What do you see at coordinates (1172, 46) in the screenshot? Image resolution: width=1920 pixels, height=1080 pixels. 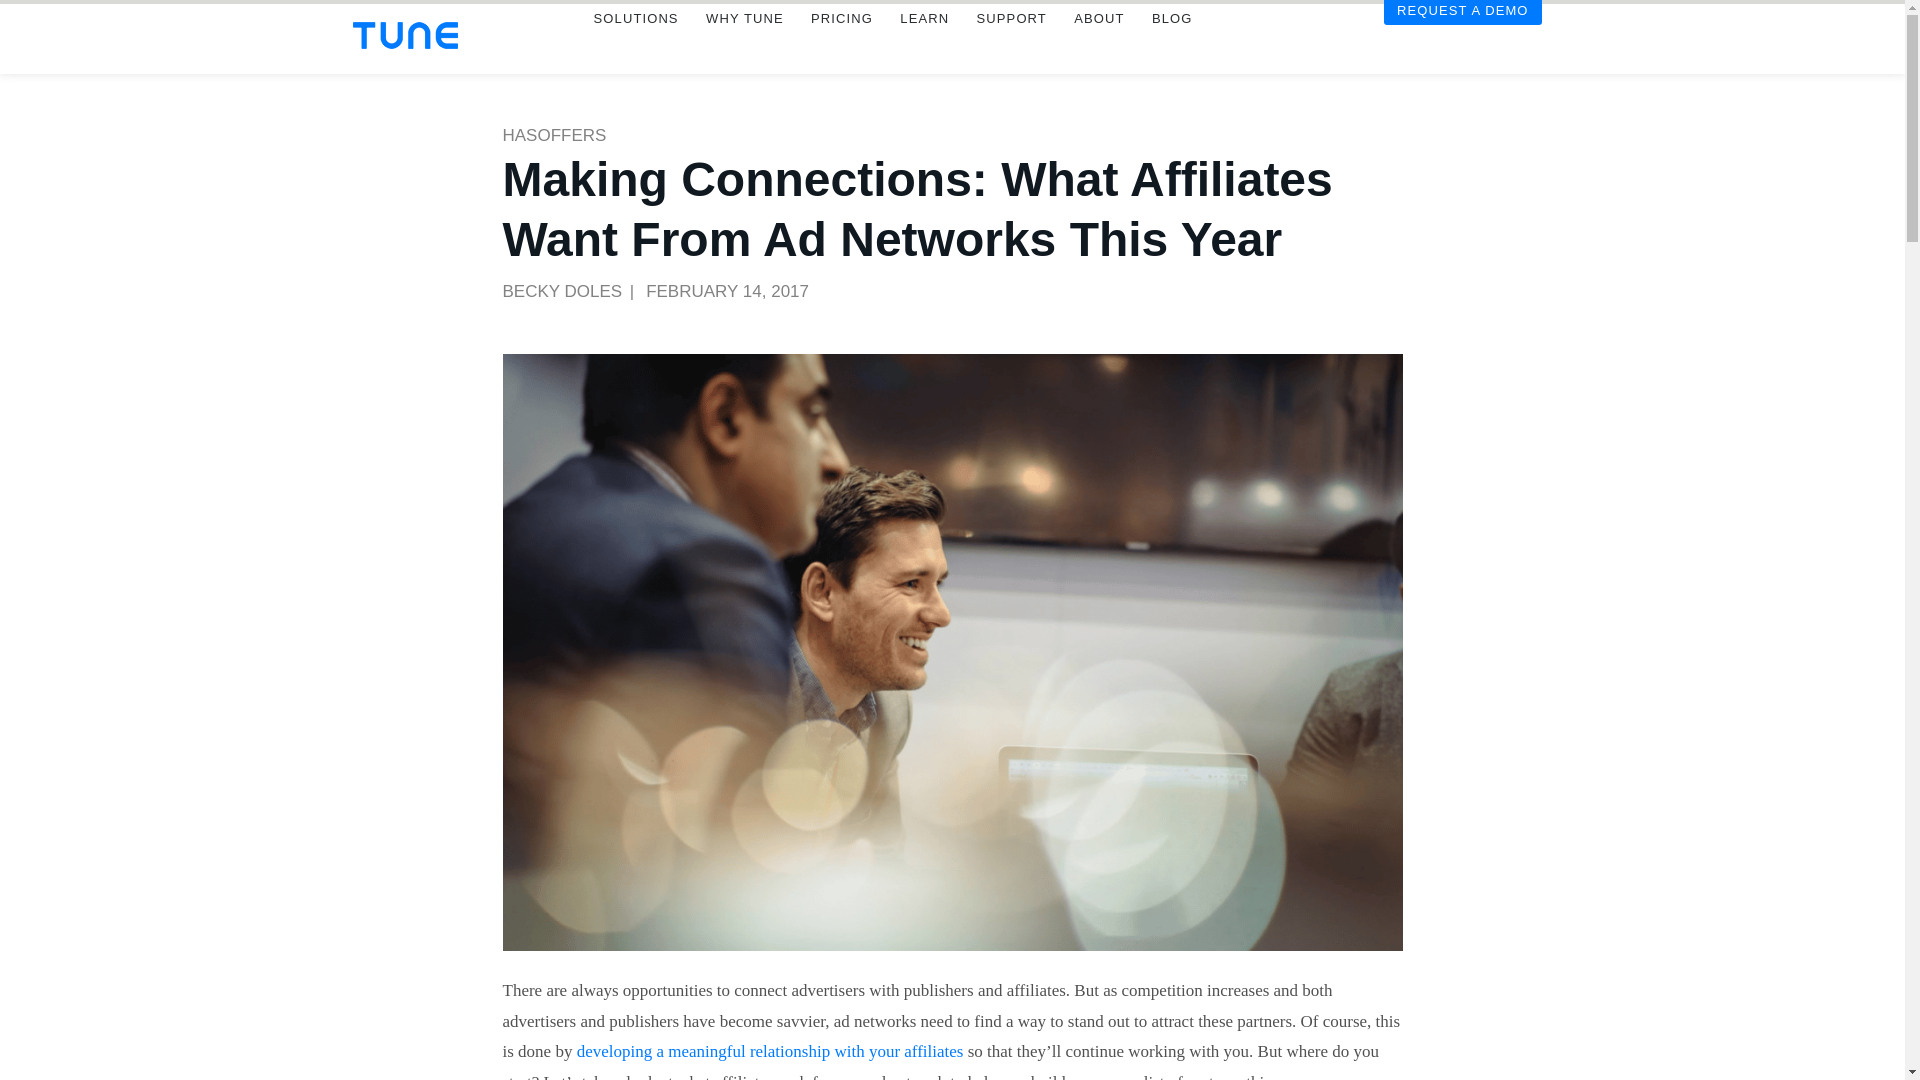 I see `TUNE Blog` at bounding box center [1172, 46].